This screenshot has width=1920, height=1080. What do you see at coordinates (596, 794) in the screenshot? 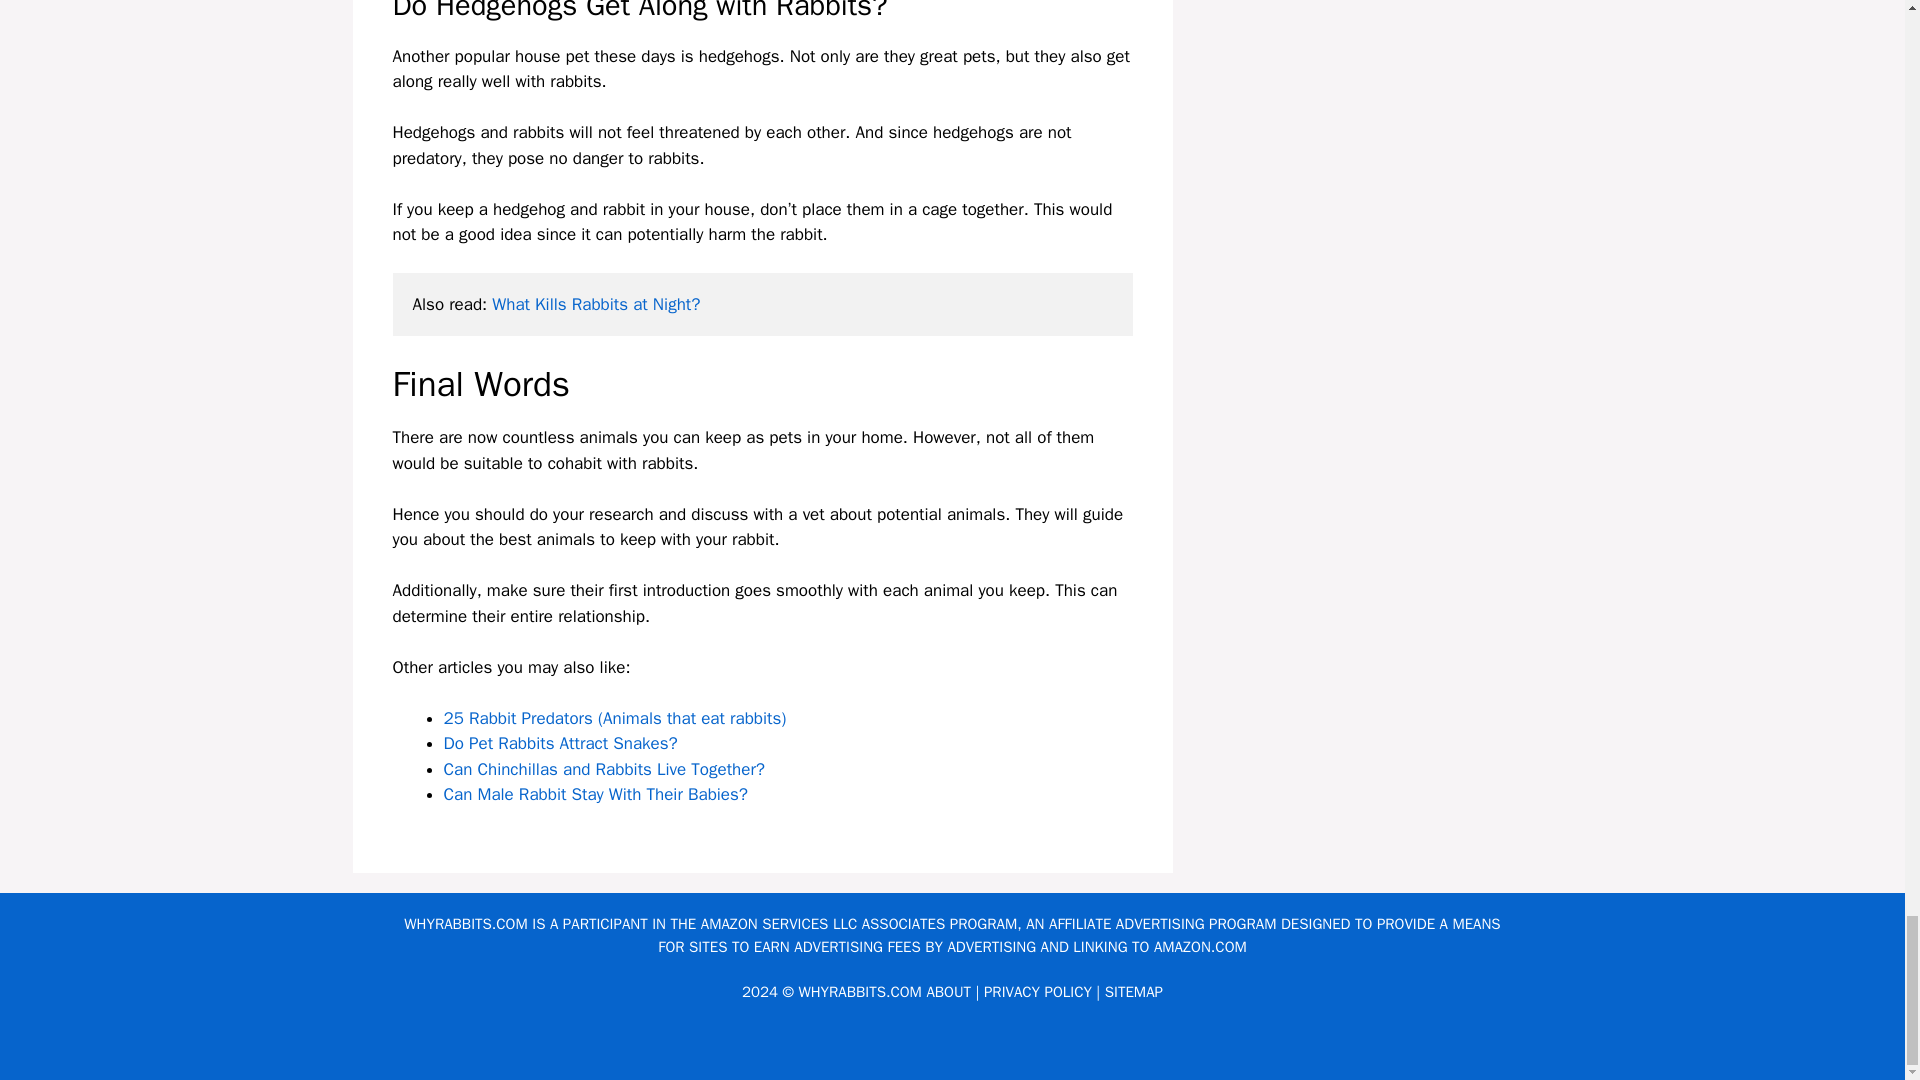
I see `Can Male Rabbit Stay With Their Babies?` at bounding box center [596, 794].